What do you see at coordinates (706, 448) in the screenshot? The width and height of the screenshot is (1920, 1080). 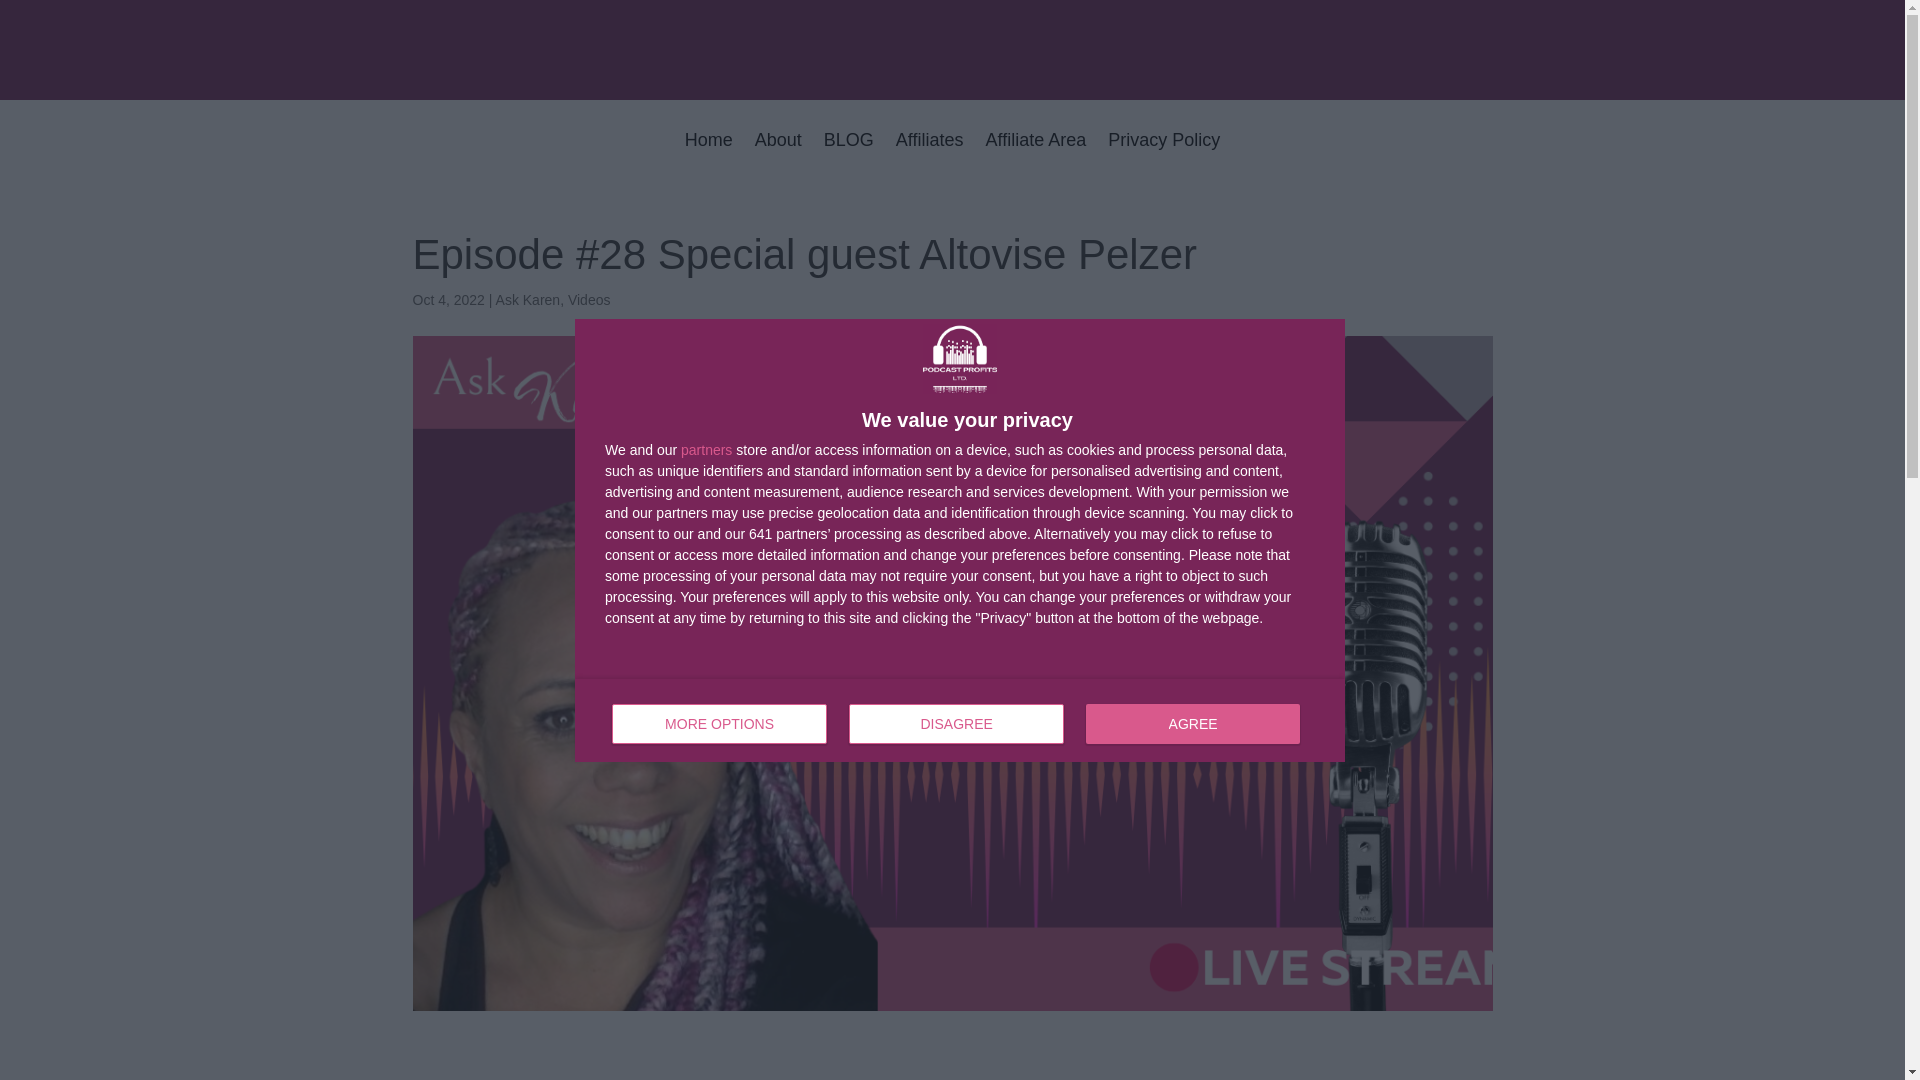 I see `partners` at bounding box center [706, 448].